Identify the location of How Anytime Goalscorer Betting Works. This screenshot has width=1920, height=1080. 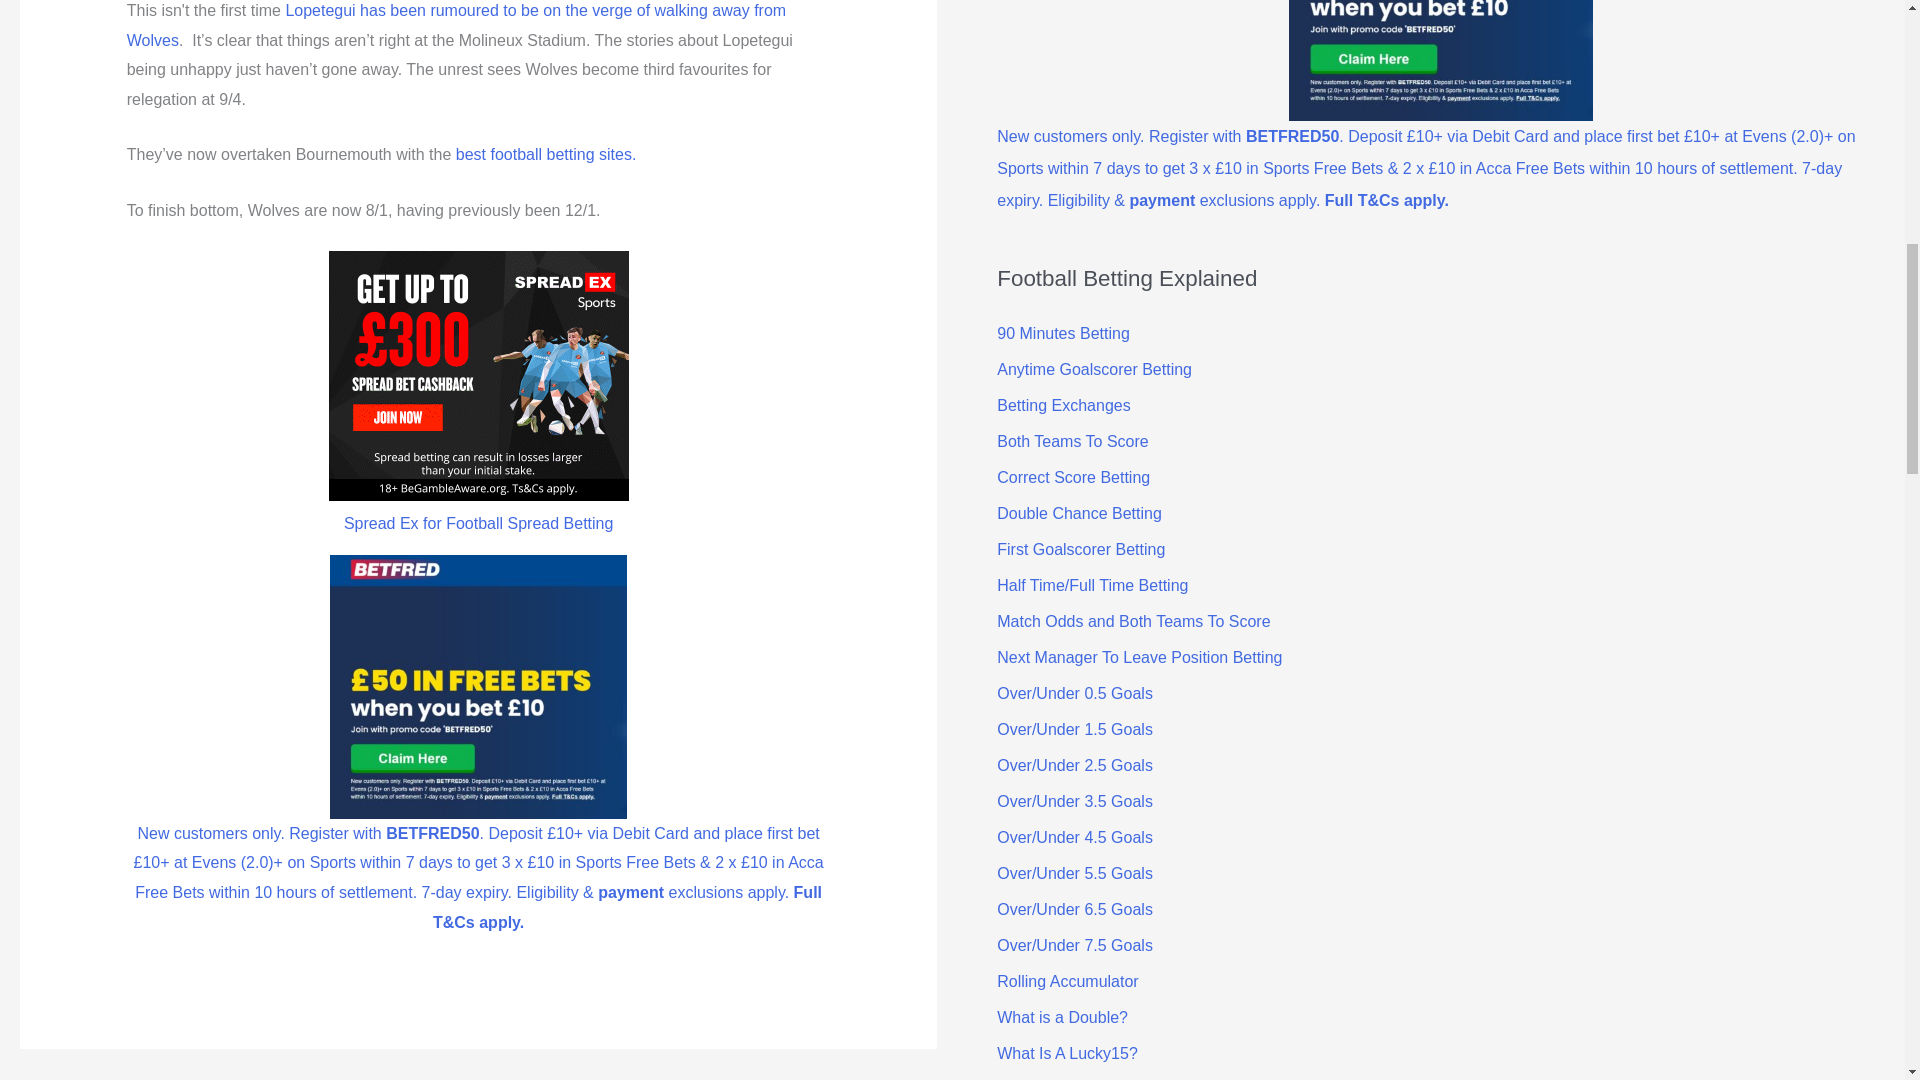
(1094, 369).